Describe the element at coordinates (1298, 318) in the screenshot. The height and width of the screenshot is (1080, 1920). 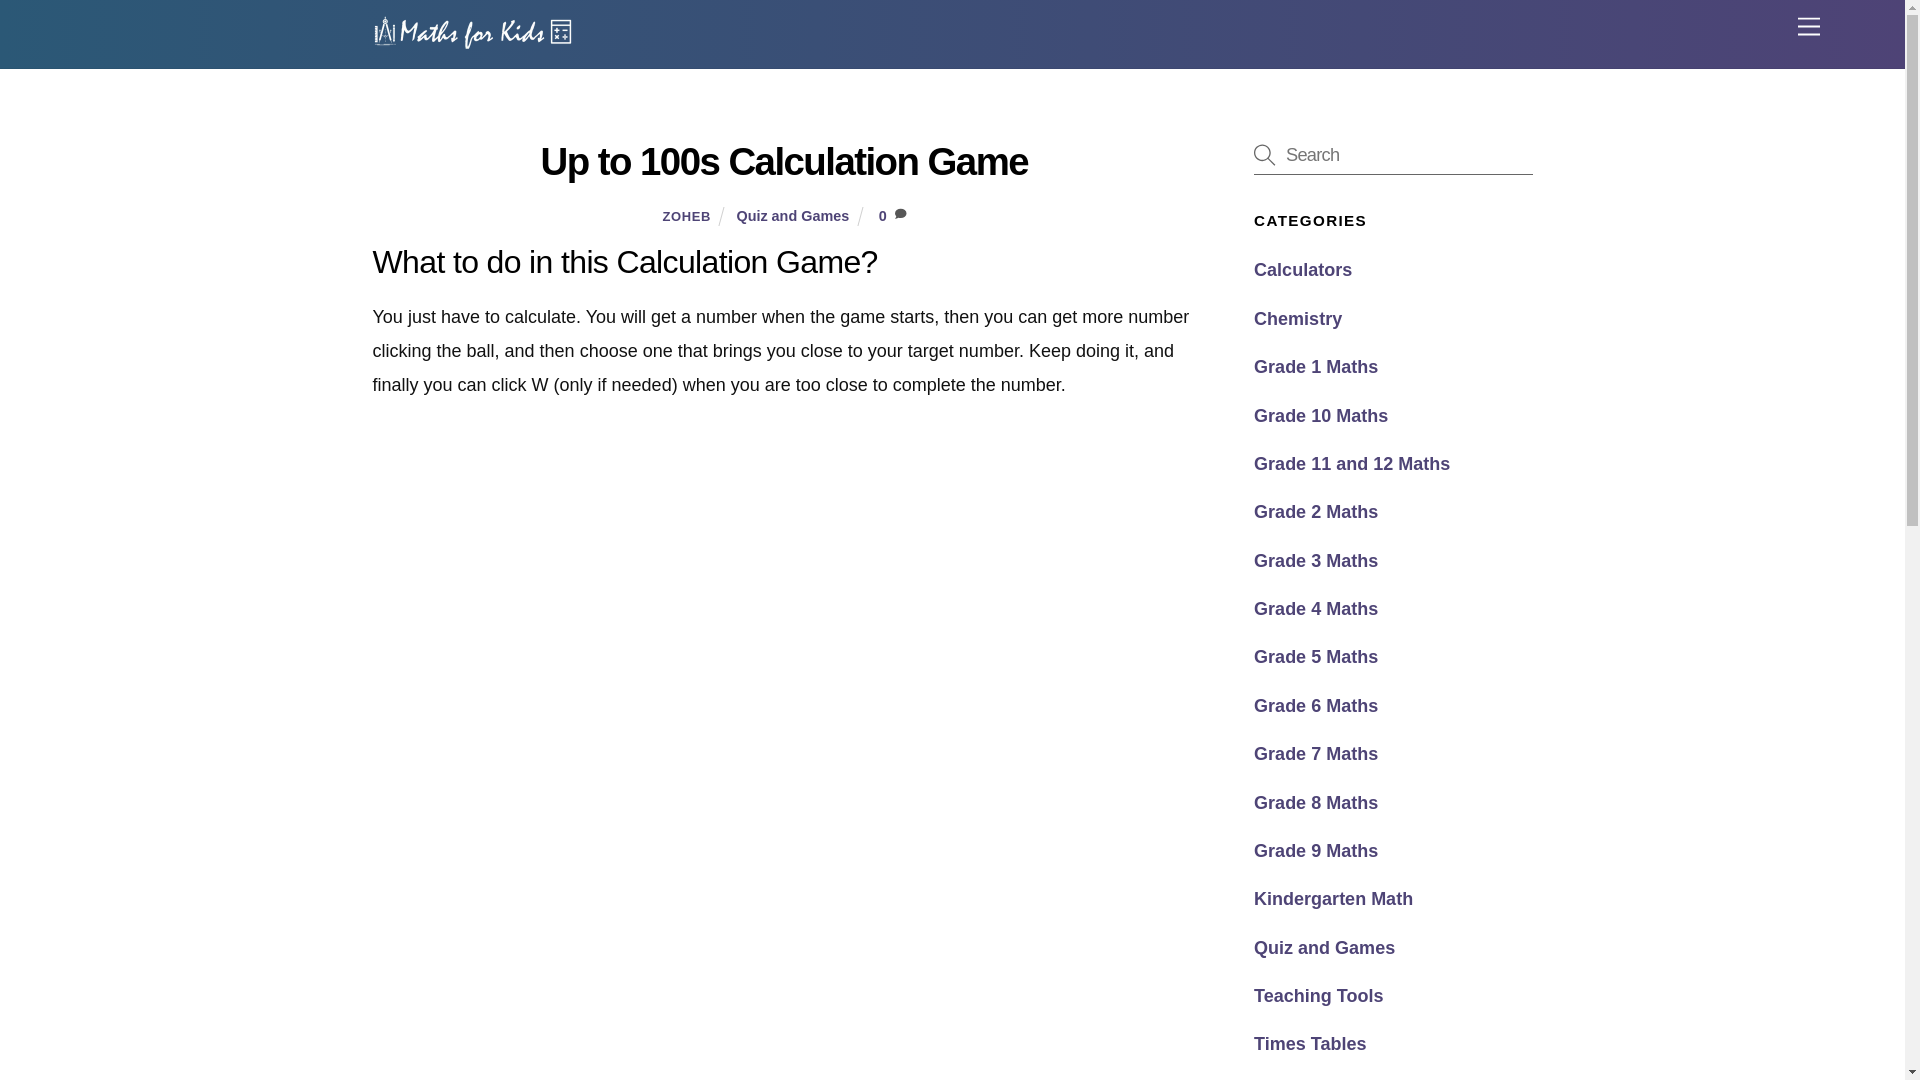
I see `Chemistry` at that location.